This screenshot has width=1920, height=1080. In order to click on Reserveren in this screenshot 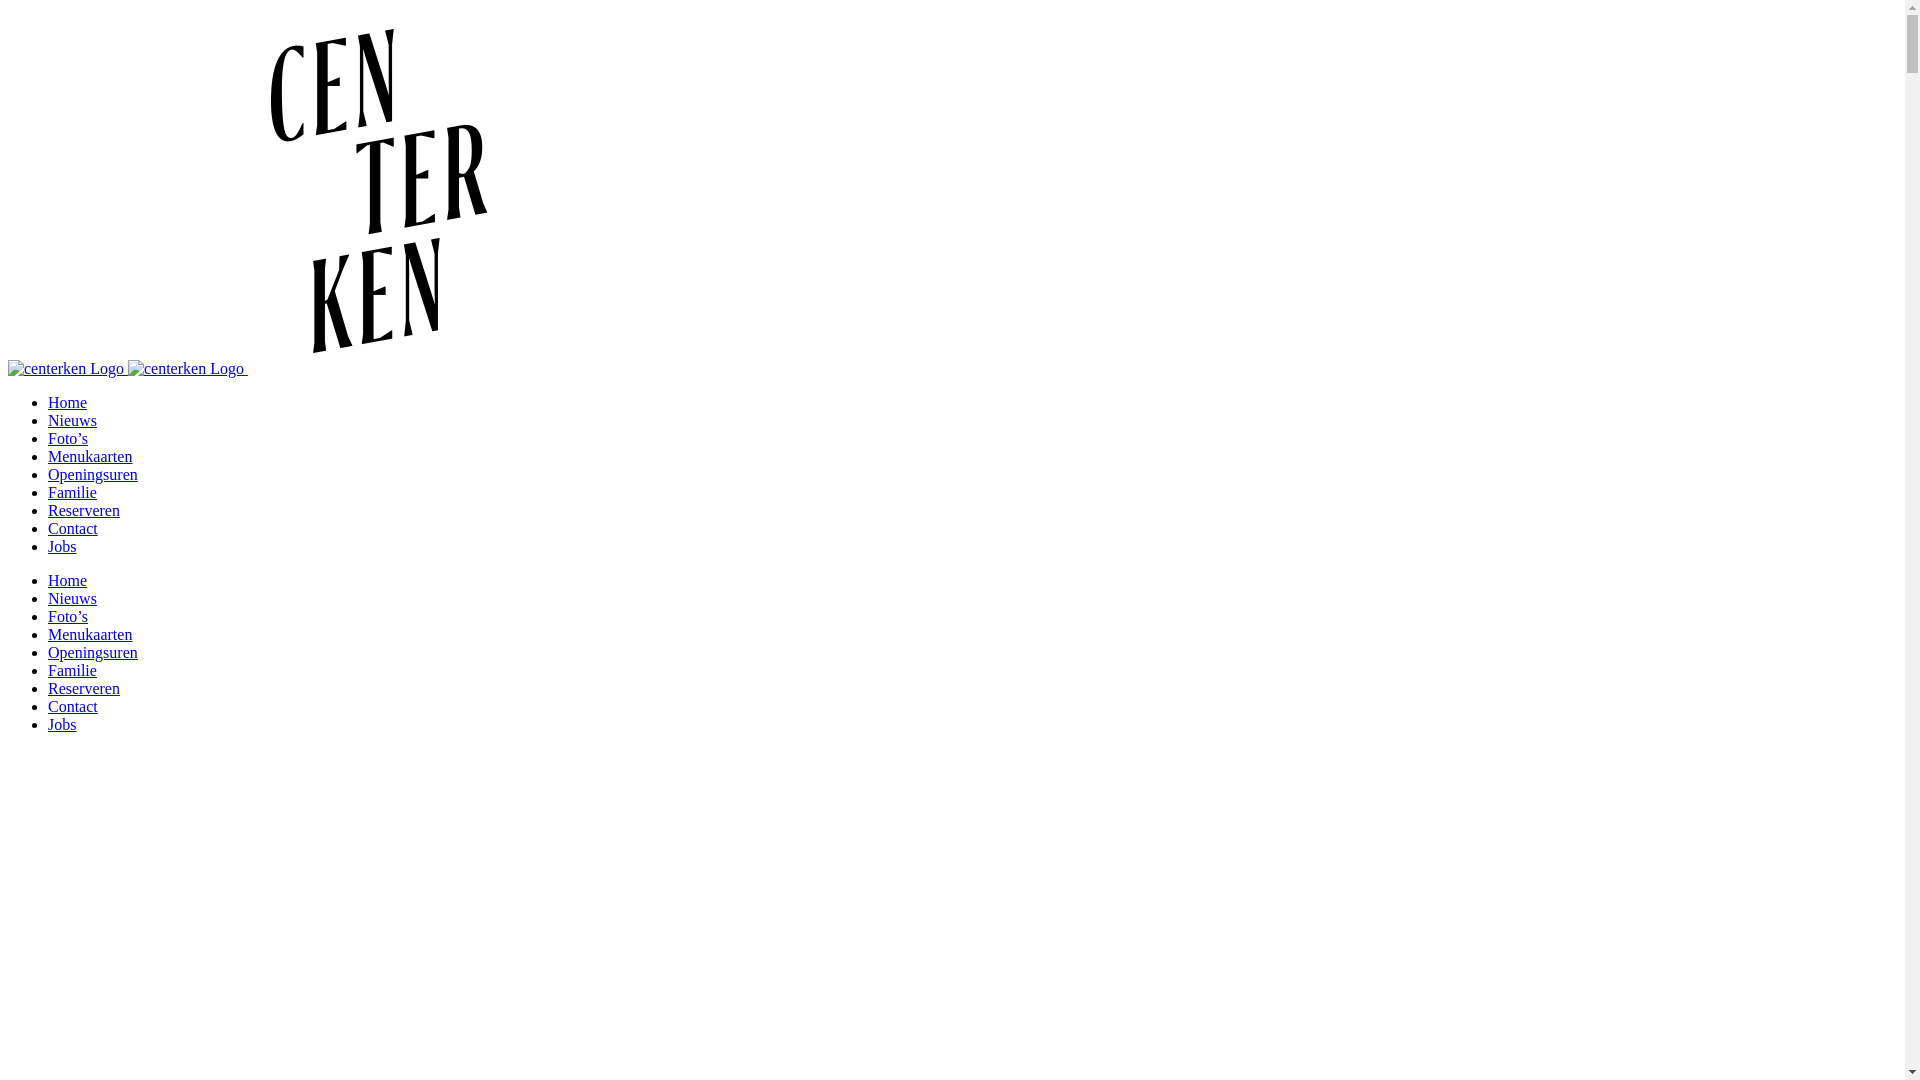, I will do `click(84, 688)`.